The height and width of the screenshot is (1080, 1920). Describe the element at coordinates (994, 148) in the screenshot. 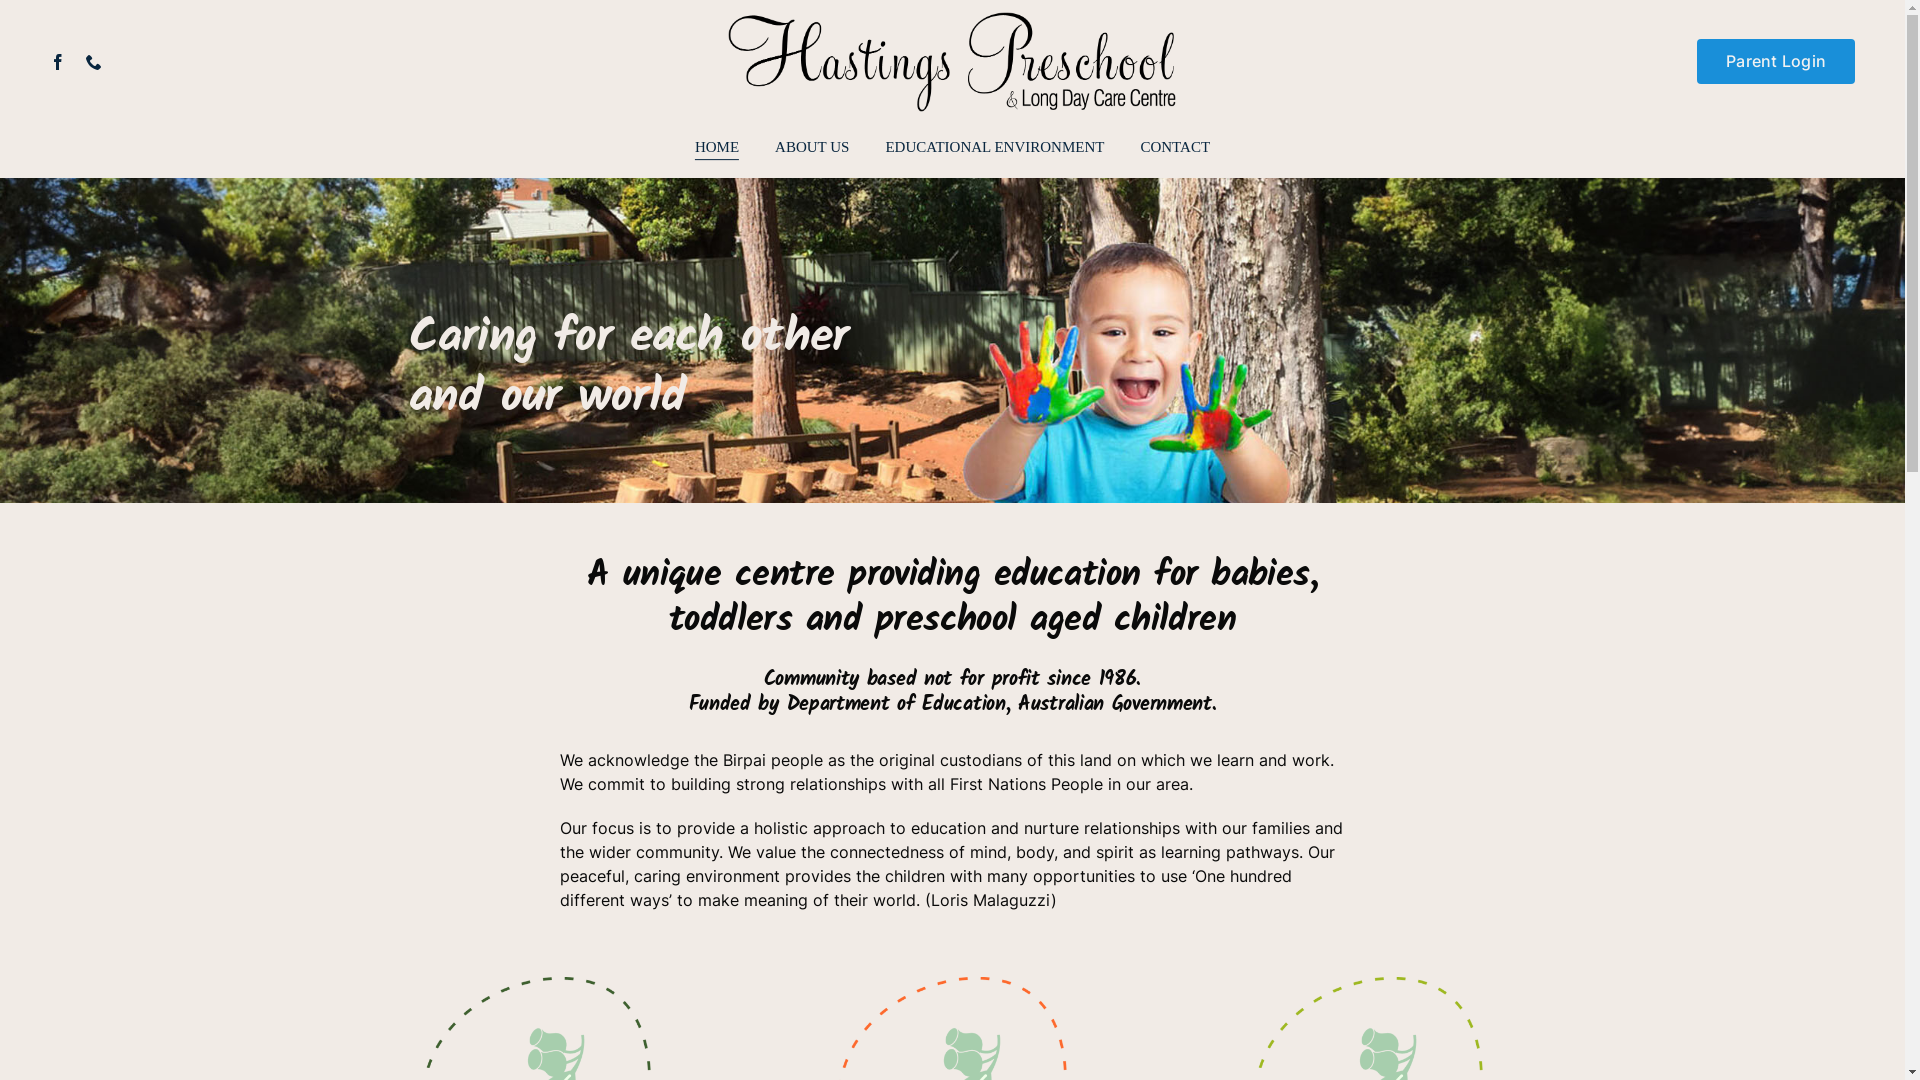

I see `EDUCATIONAL ENVIRONMENT` at that location.